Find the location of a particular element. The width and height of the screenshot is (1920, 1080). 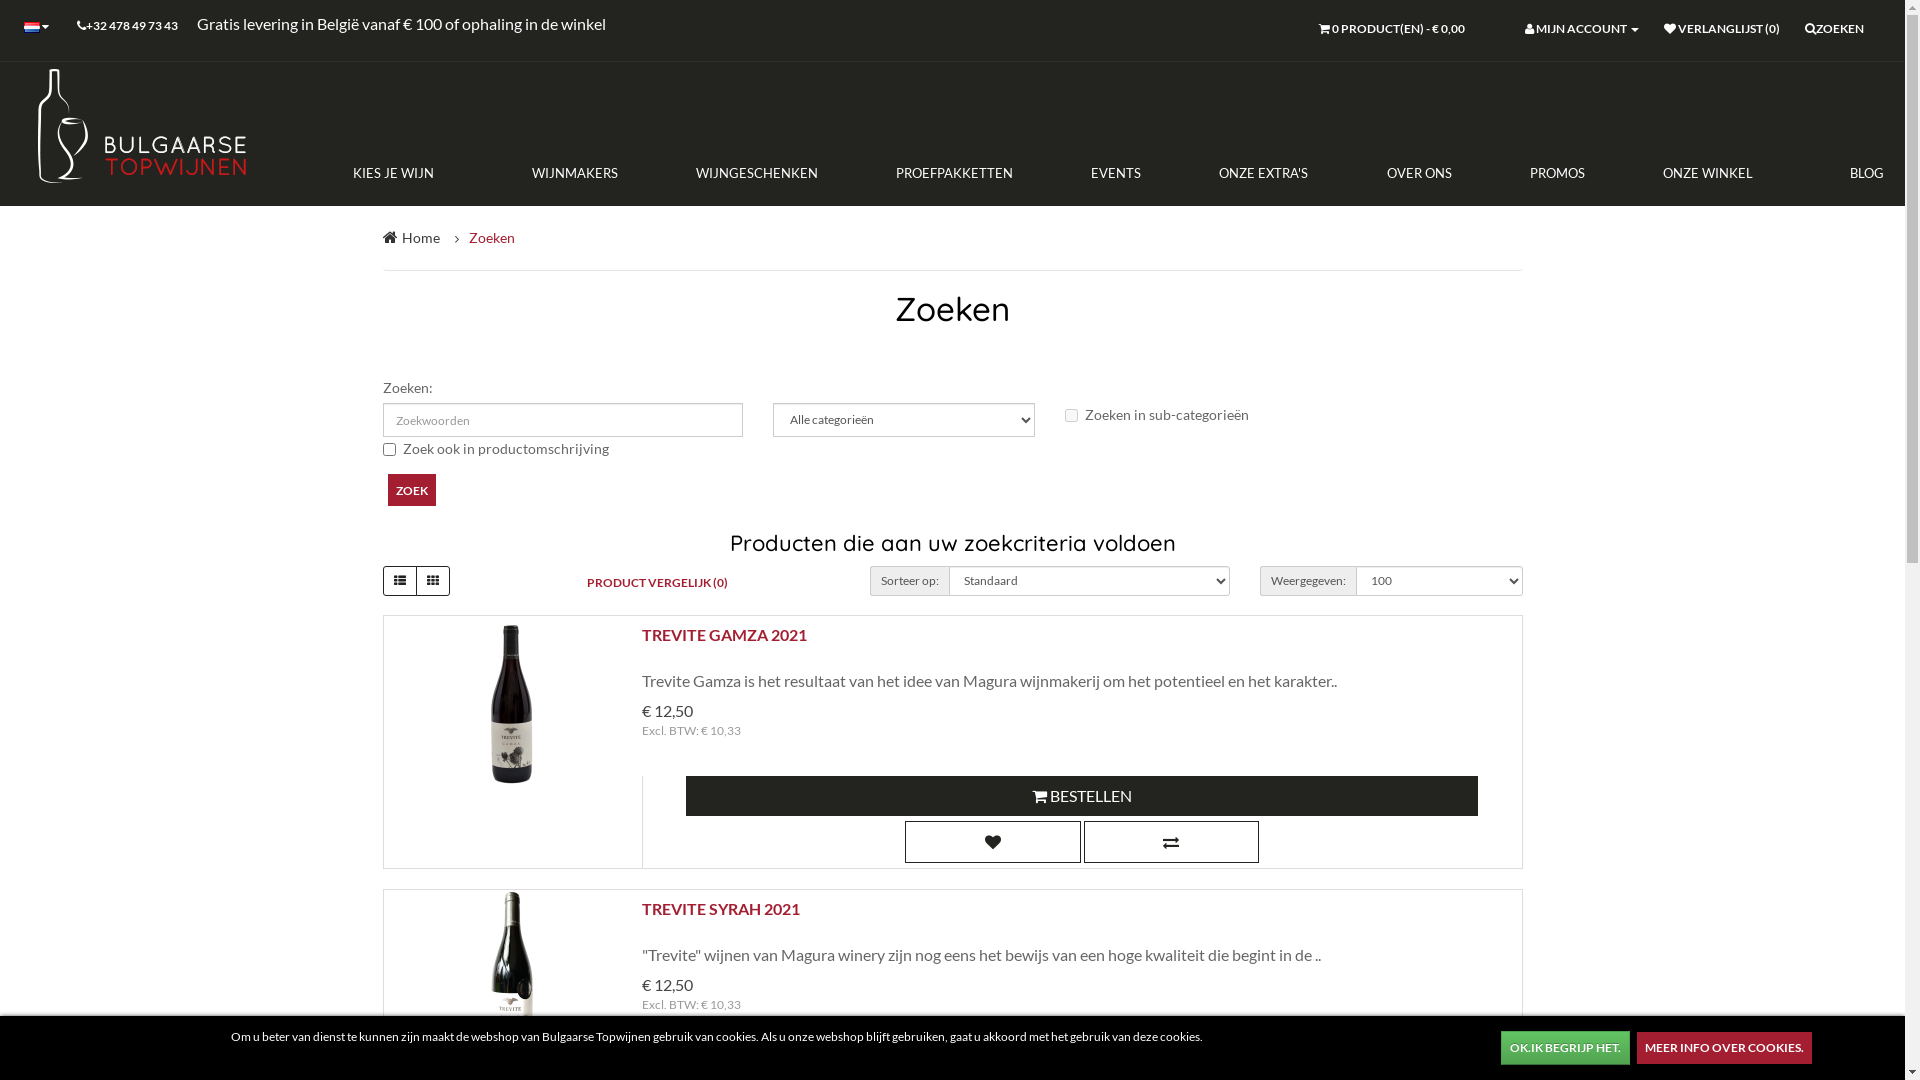

TREVITE SYRAH 2021 is located at coordinates (721, 908).